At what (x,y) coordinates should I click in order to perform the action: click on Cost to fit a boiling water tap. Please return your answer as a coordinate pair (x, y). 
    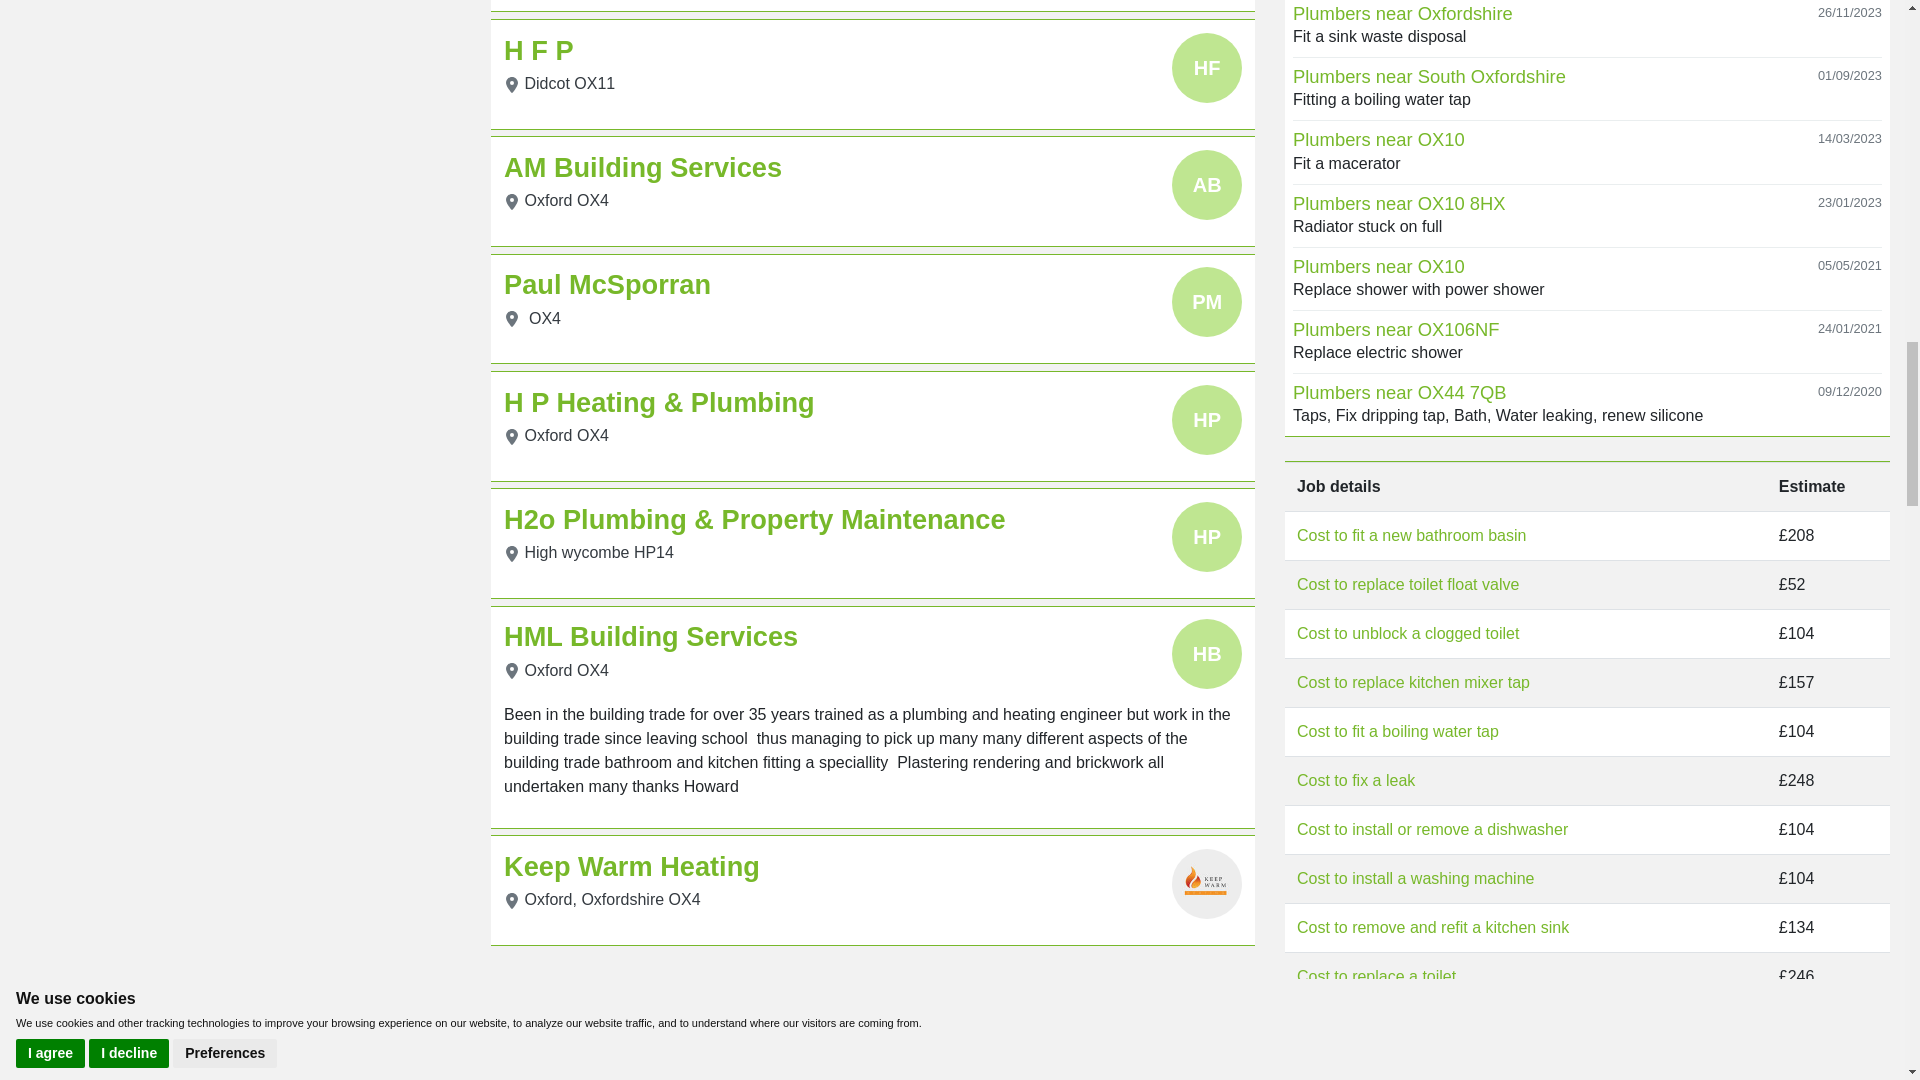
    Looking at the image, I should click on (1398, 730).